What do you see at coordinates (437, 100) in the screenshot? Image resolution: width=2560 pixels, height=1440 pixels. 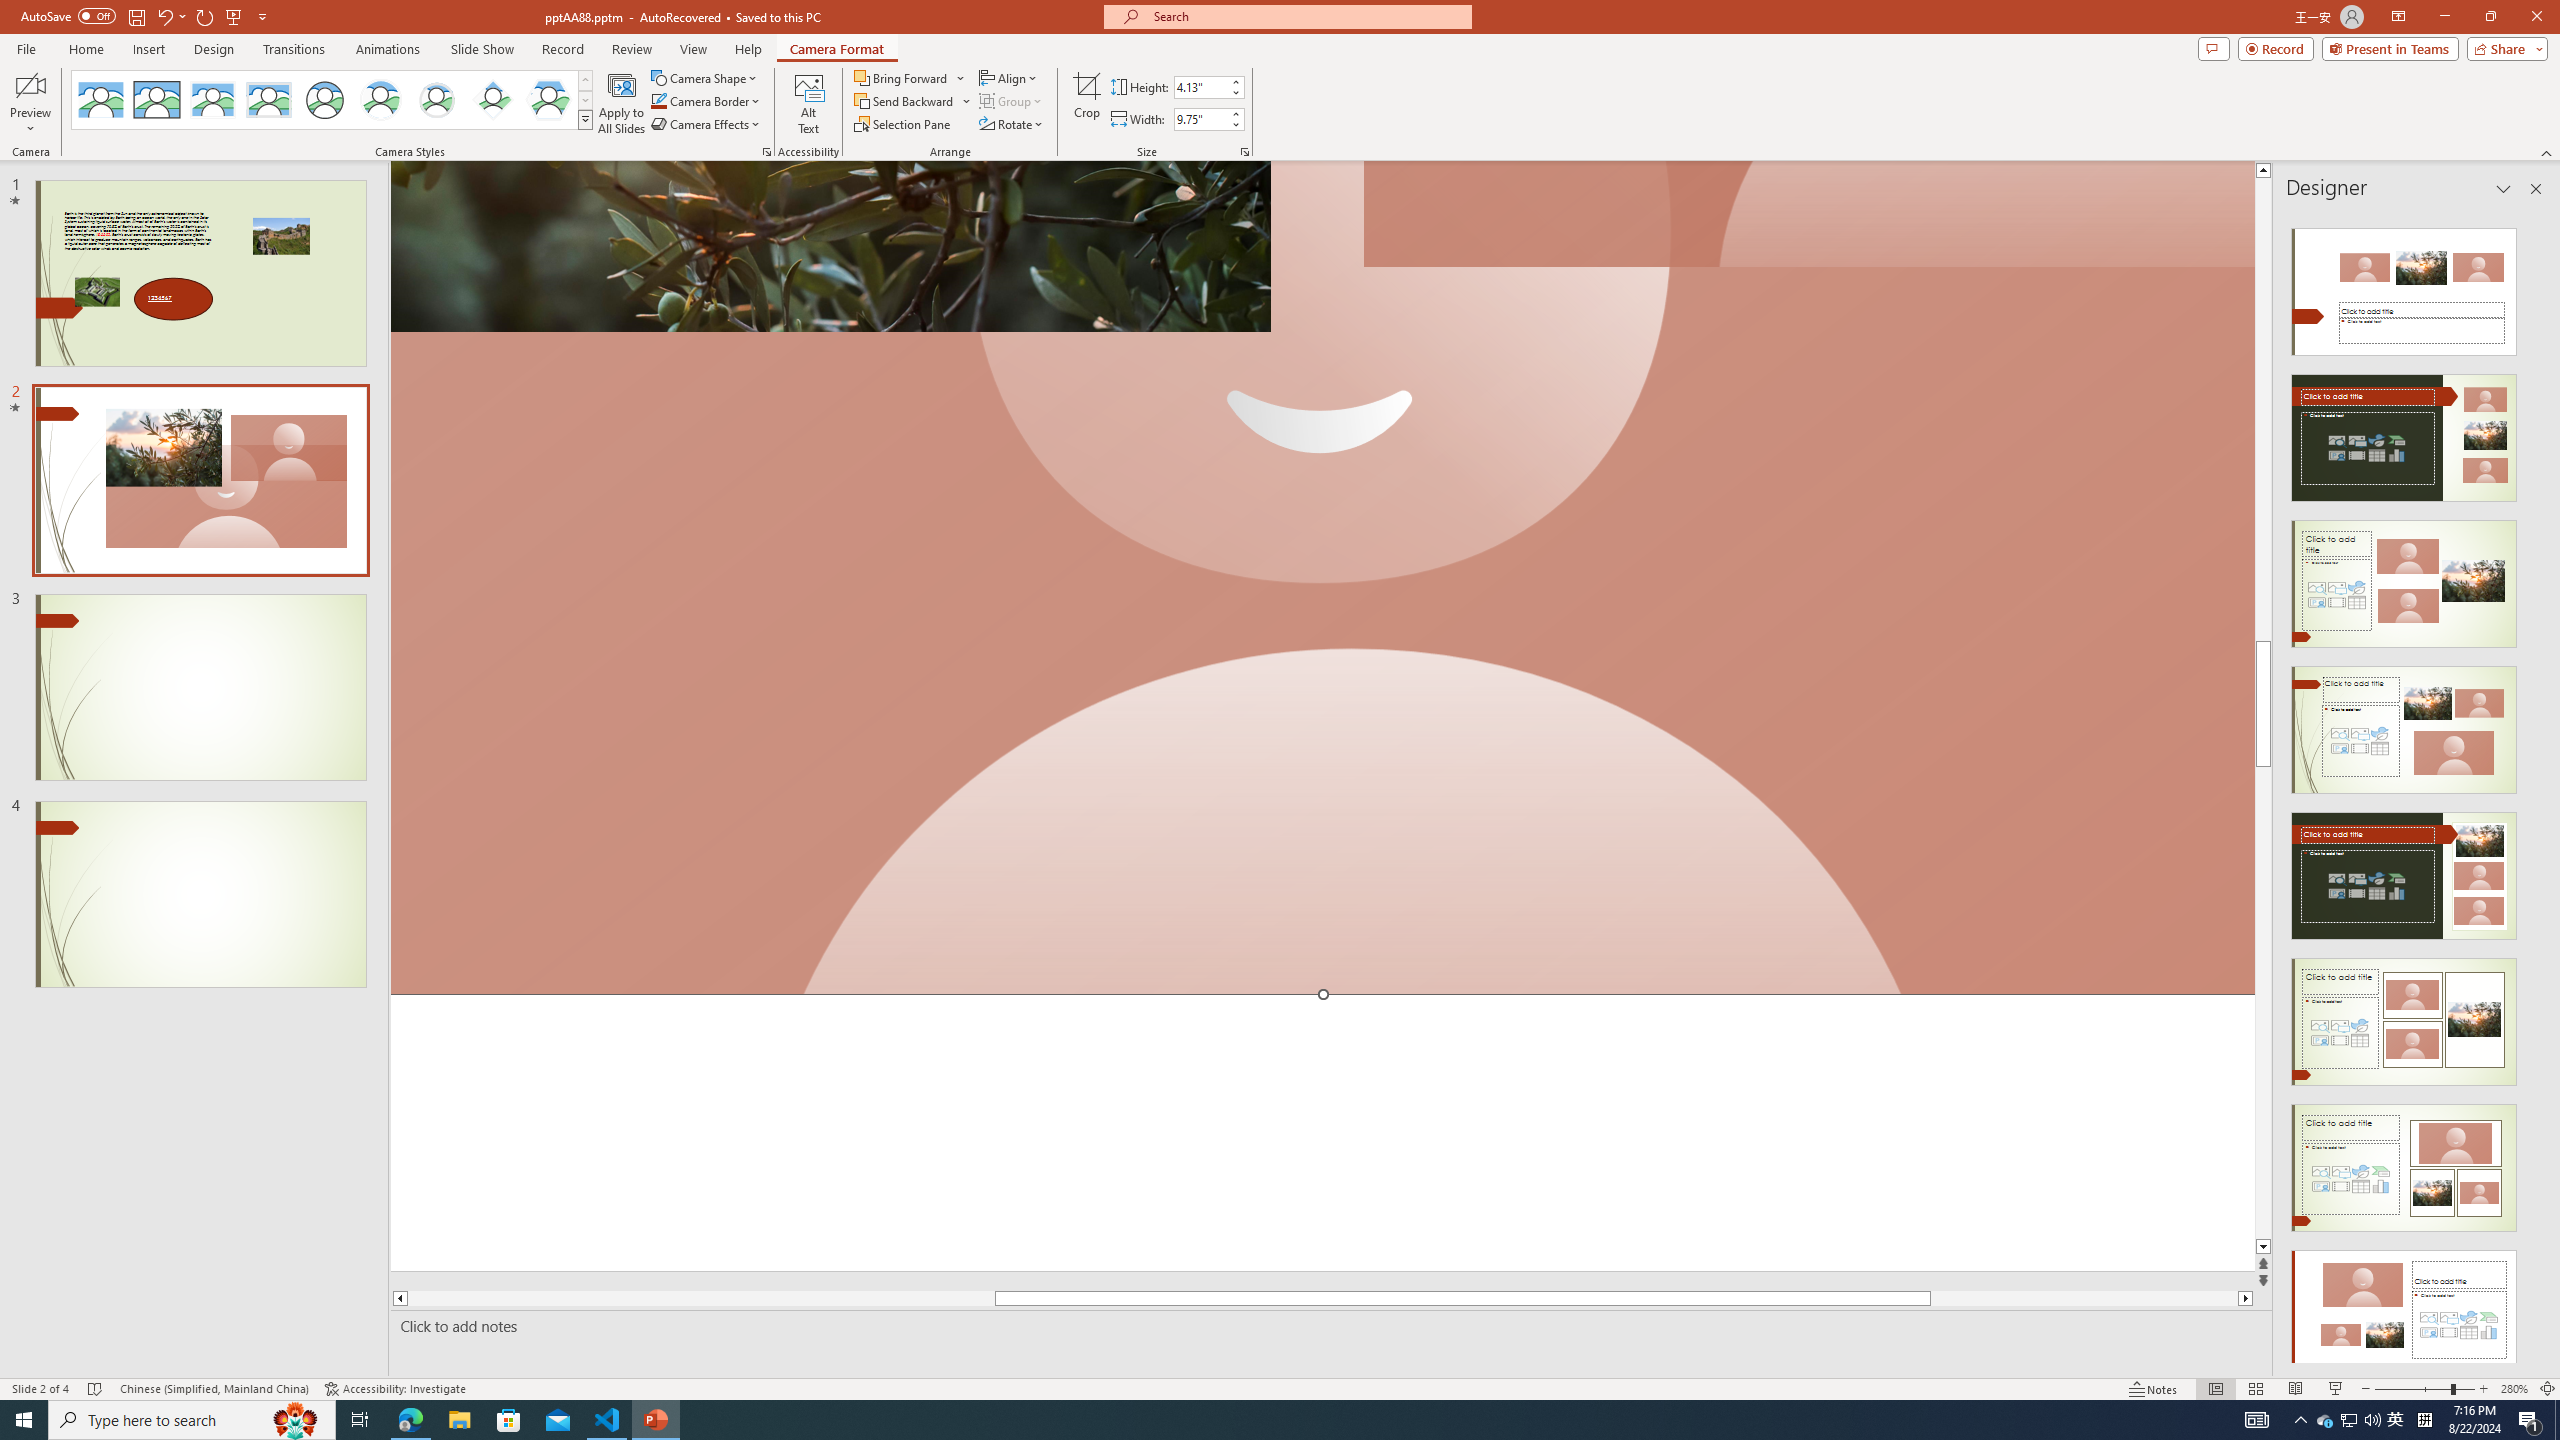 I see `Soft Edge Circle` at bounding box center [437, 100].